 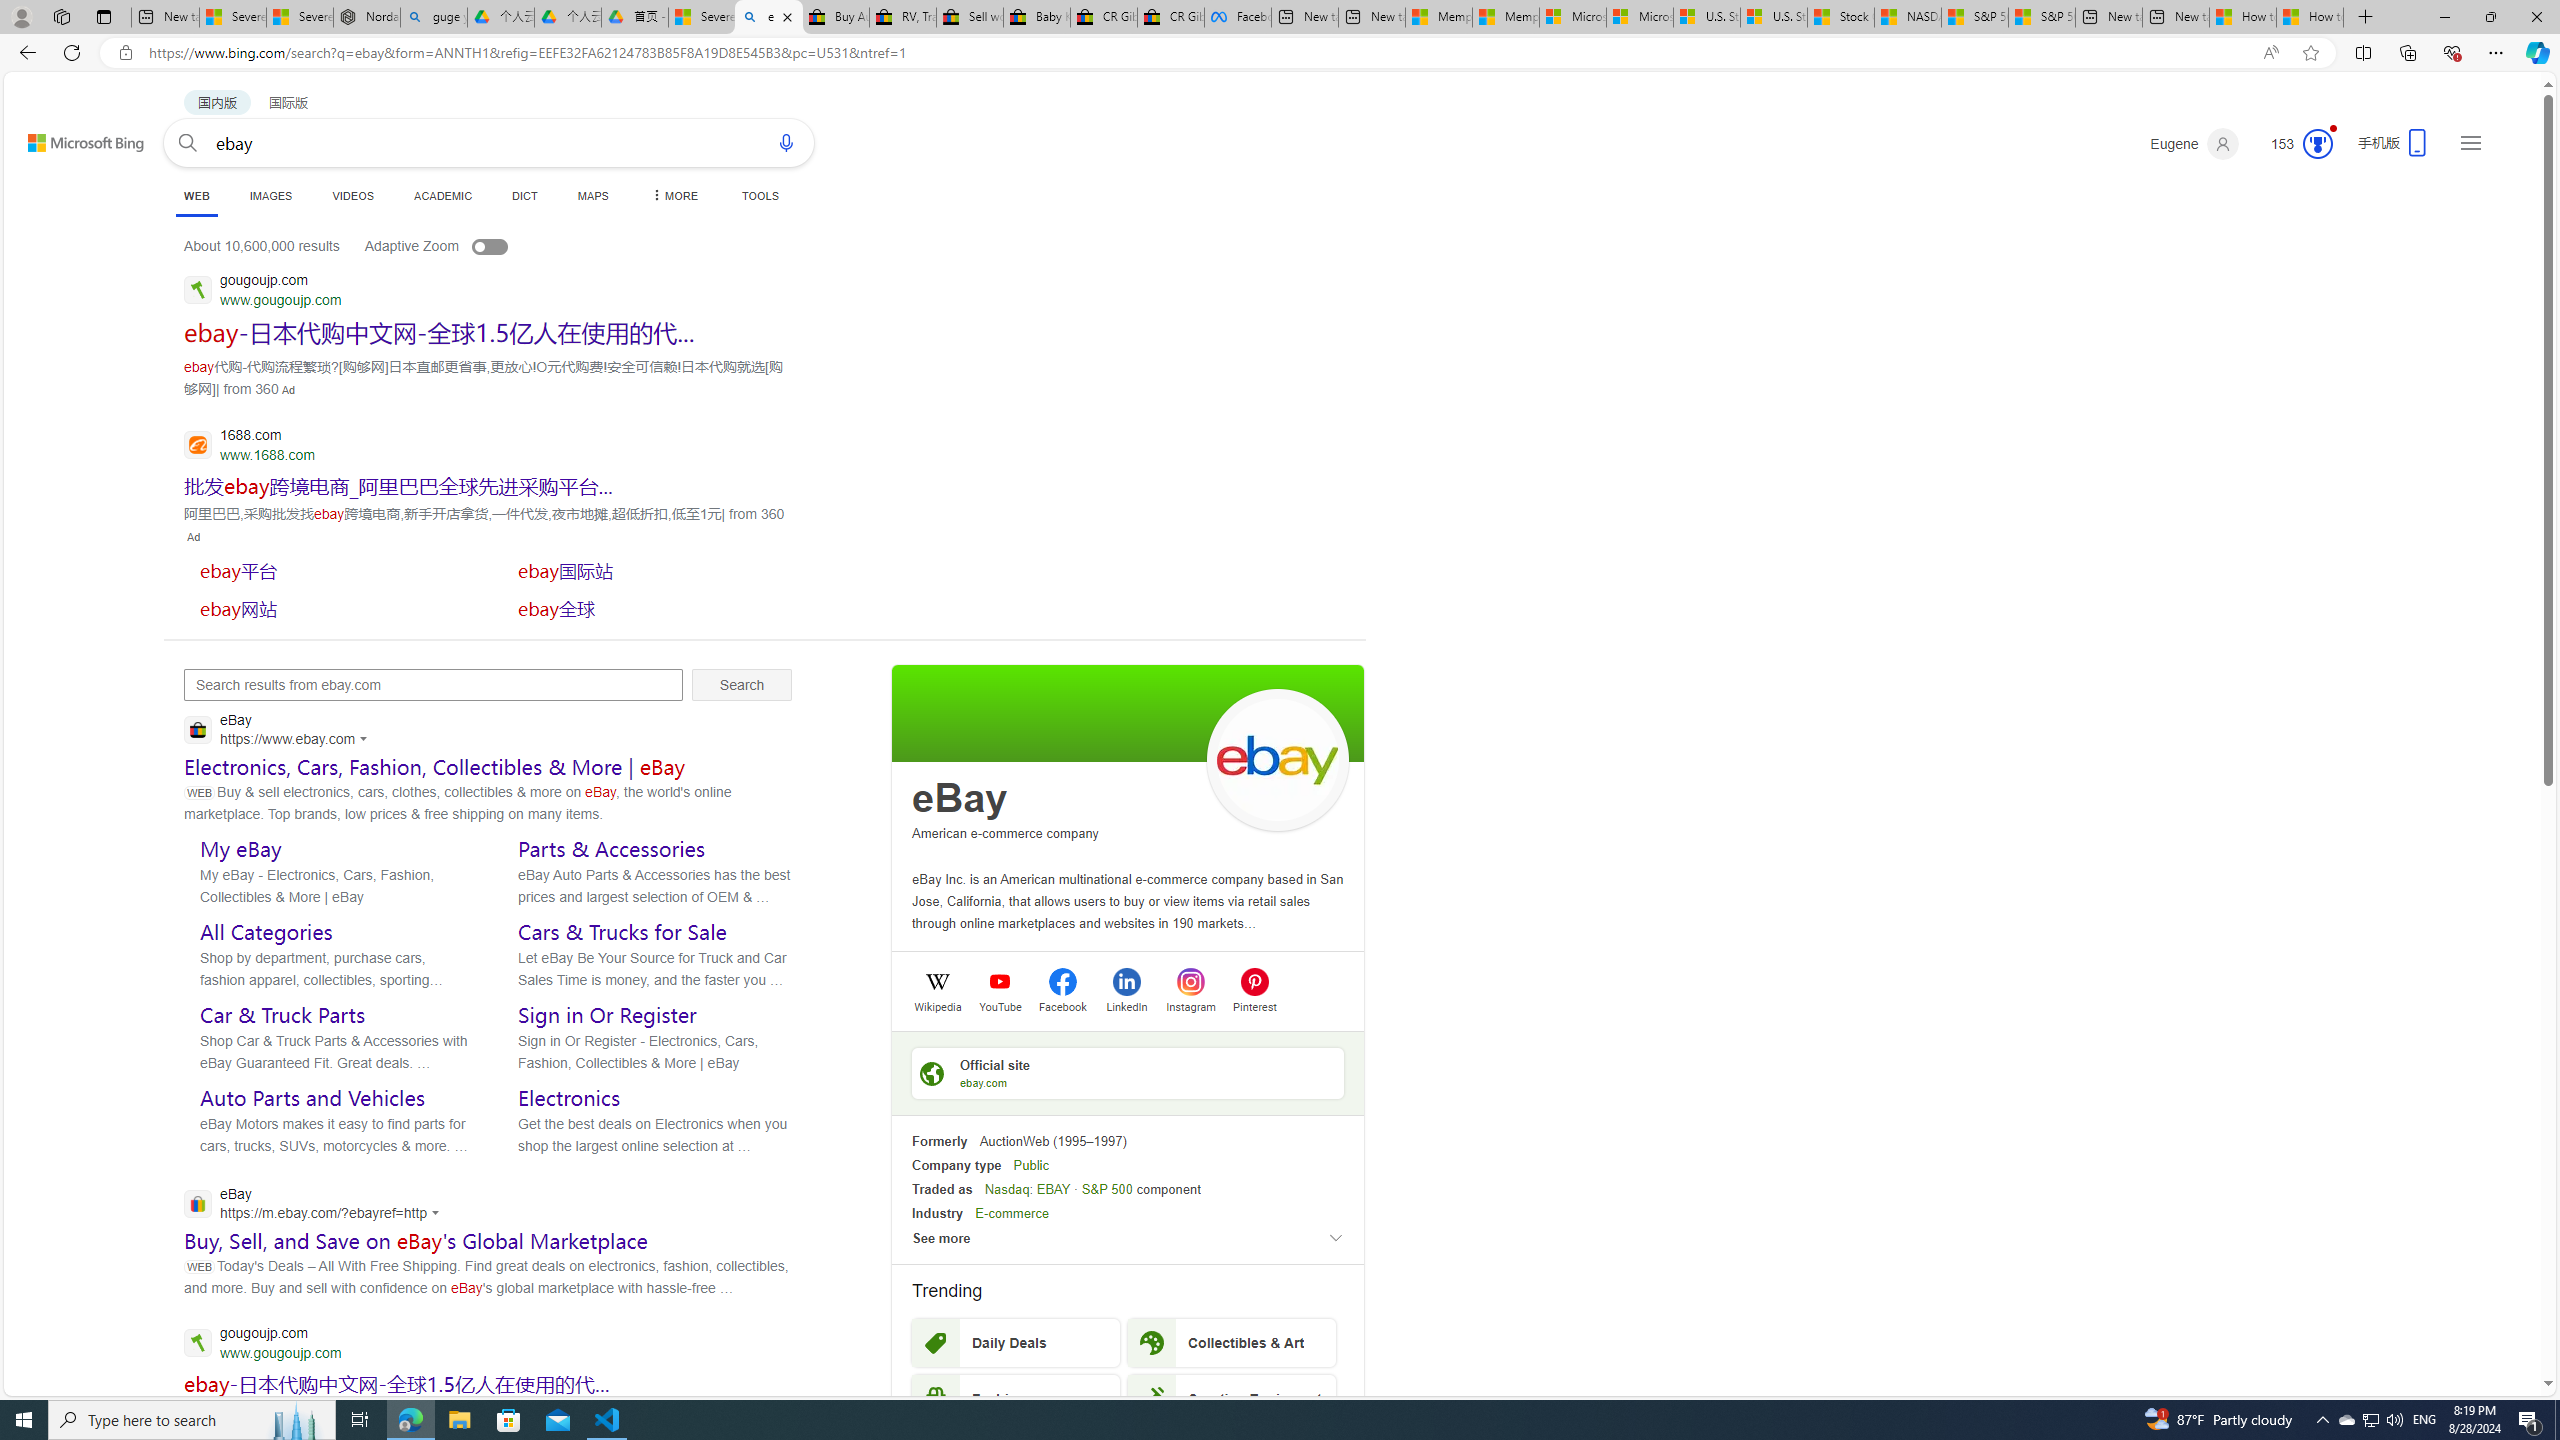 I want to click on Wikipedia, so click(x=938, y=1006).